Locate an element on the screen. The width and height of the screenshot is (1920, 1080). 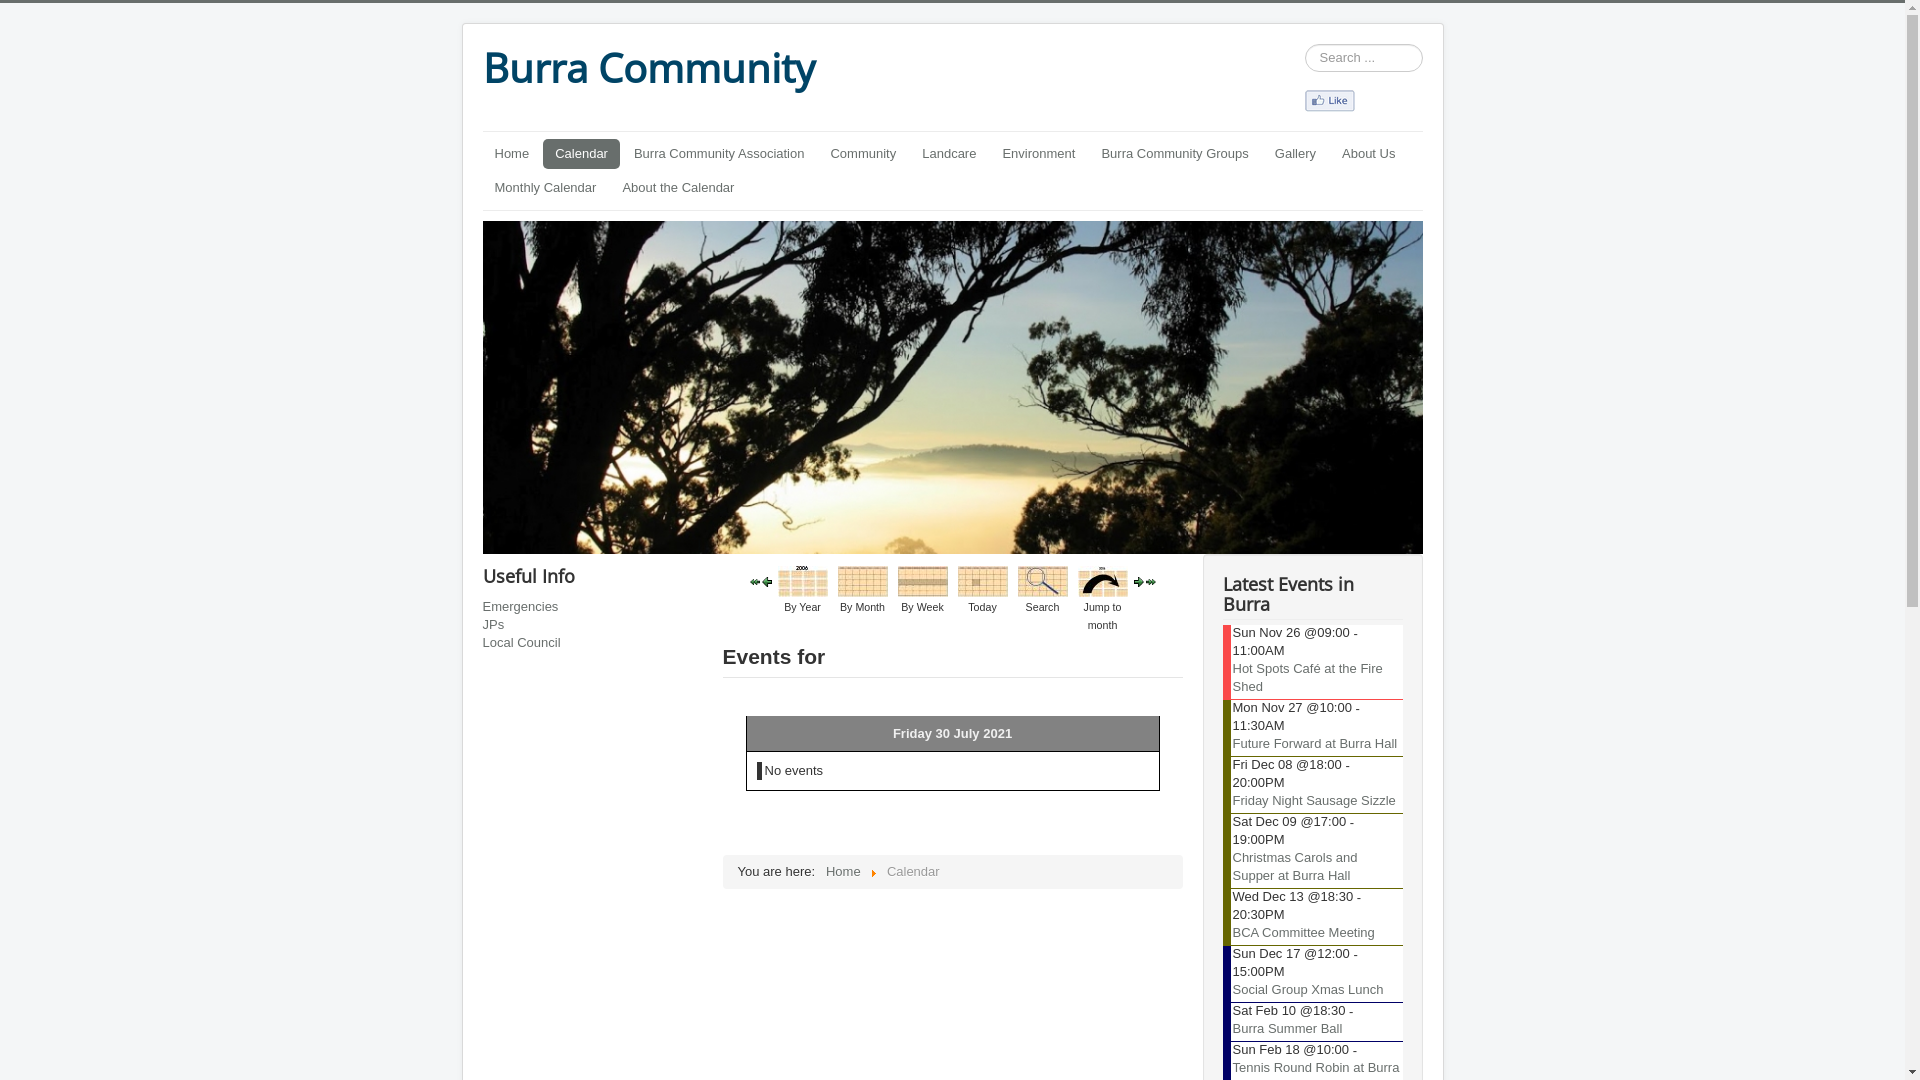
BCA Committee Meeting is located at coordinates (1303, 932).